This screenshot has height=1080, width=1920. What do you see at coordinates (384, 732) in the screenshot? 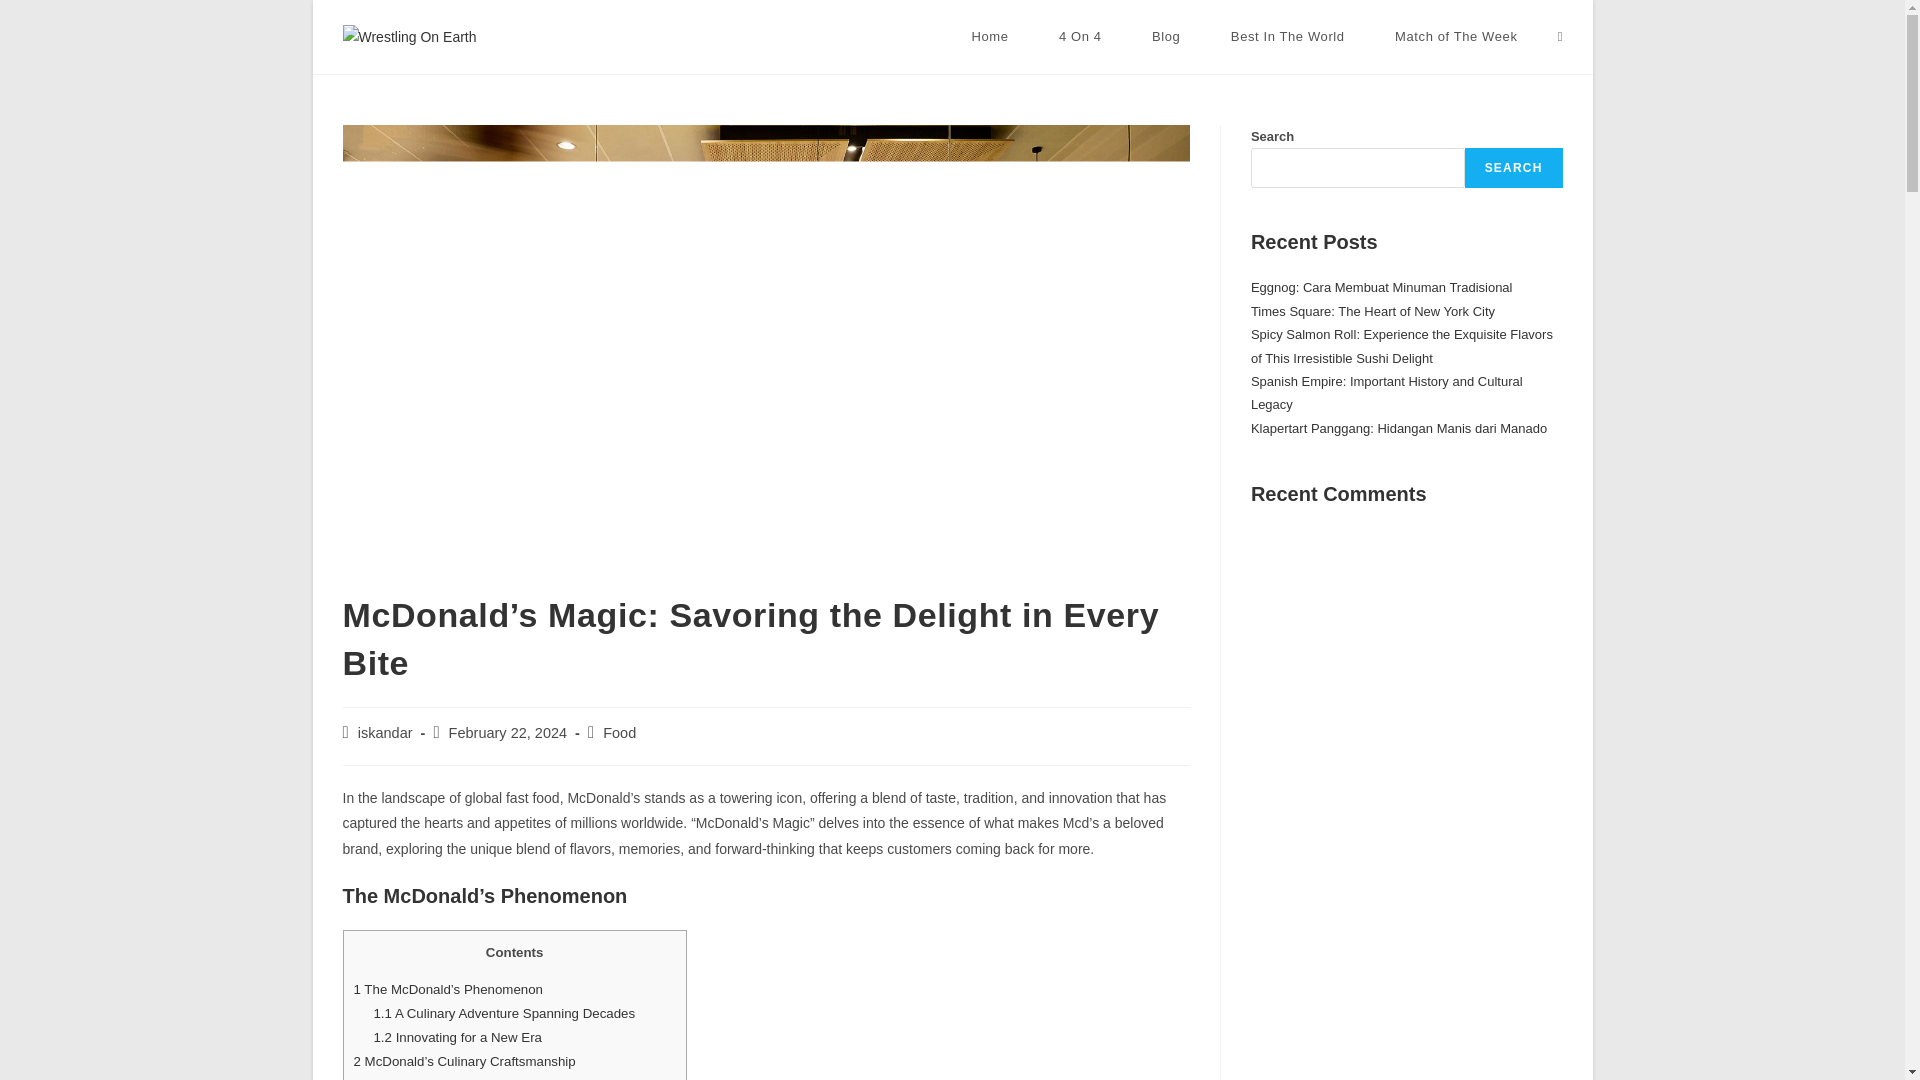
I see `iskandar` at bounding box center [384, 732].